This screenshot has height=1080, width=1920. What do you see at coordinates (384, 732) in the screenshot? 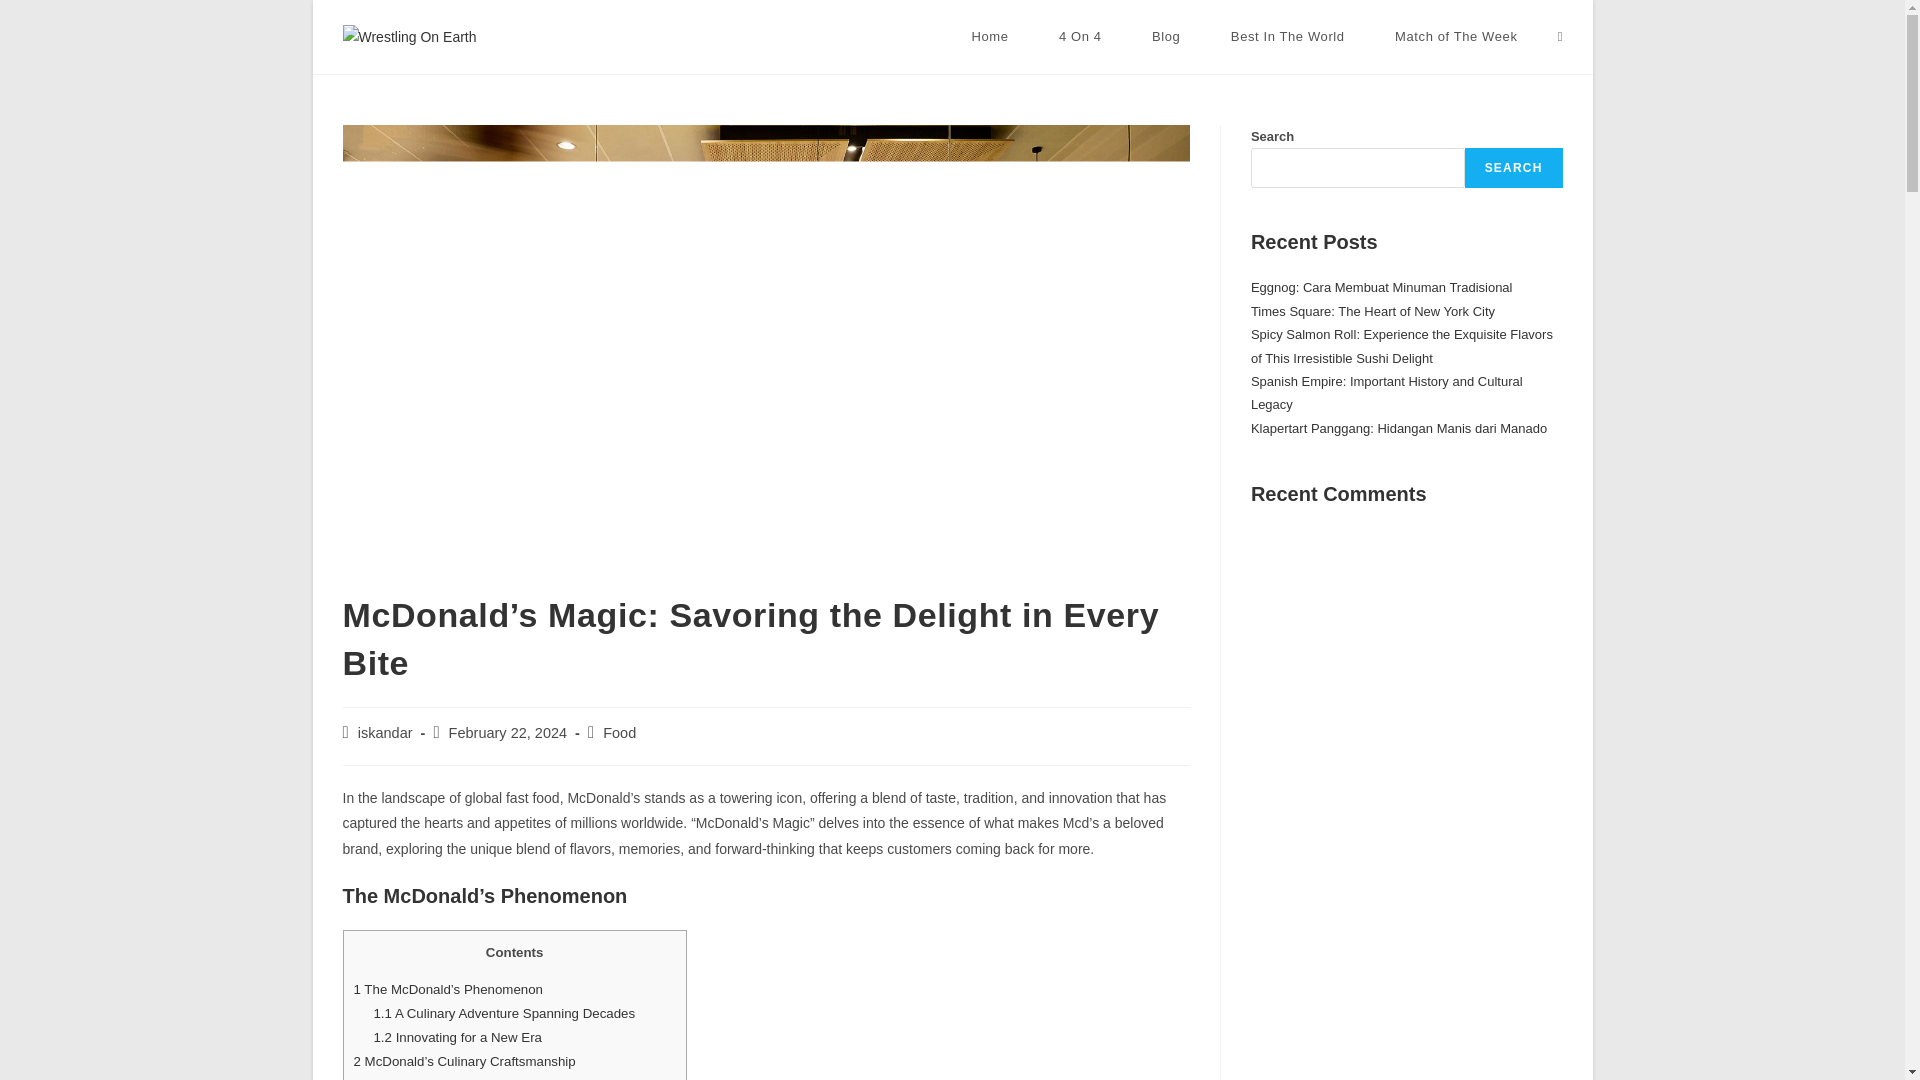
I see `iskandar` at bounding box center [384, 732].